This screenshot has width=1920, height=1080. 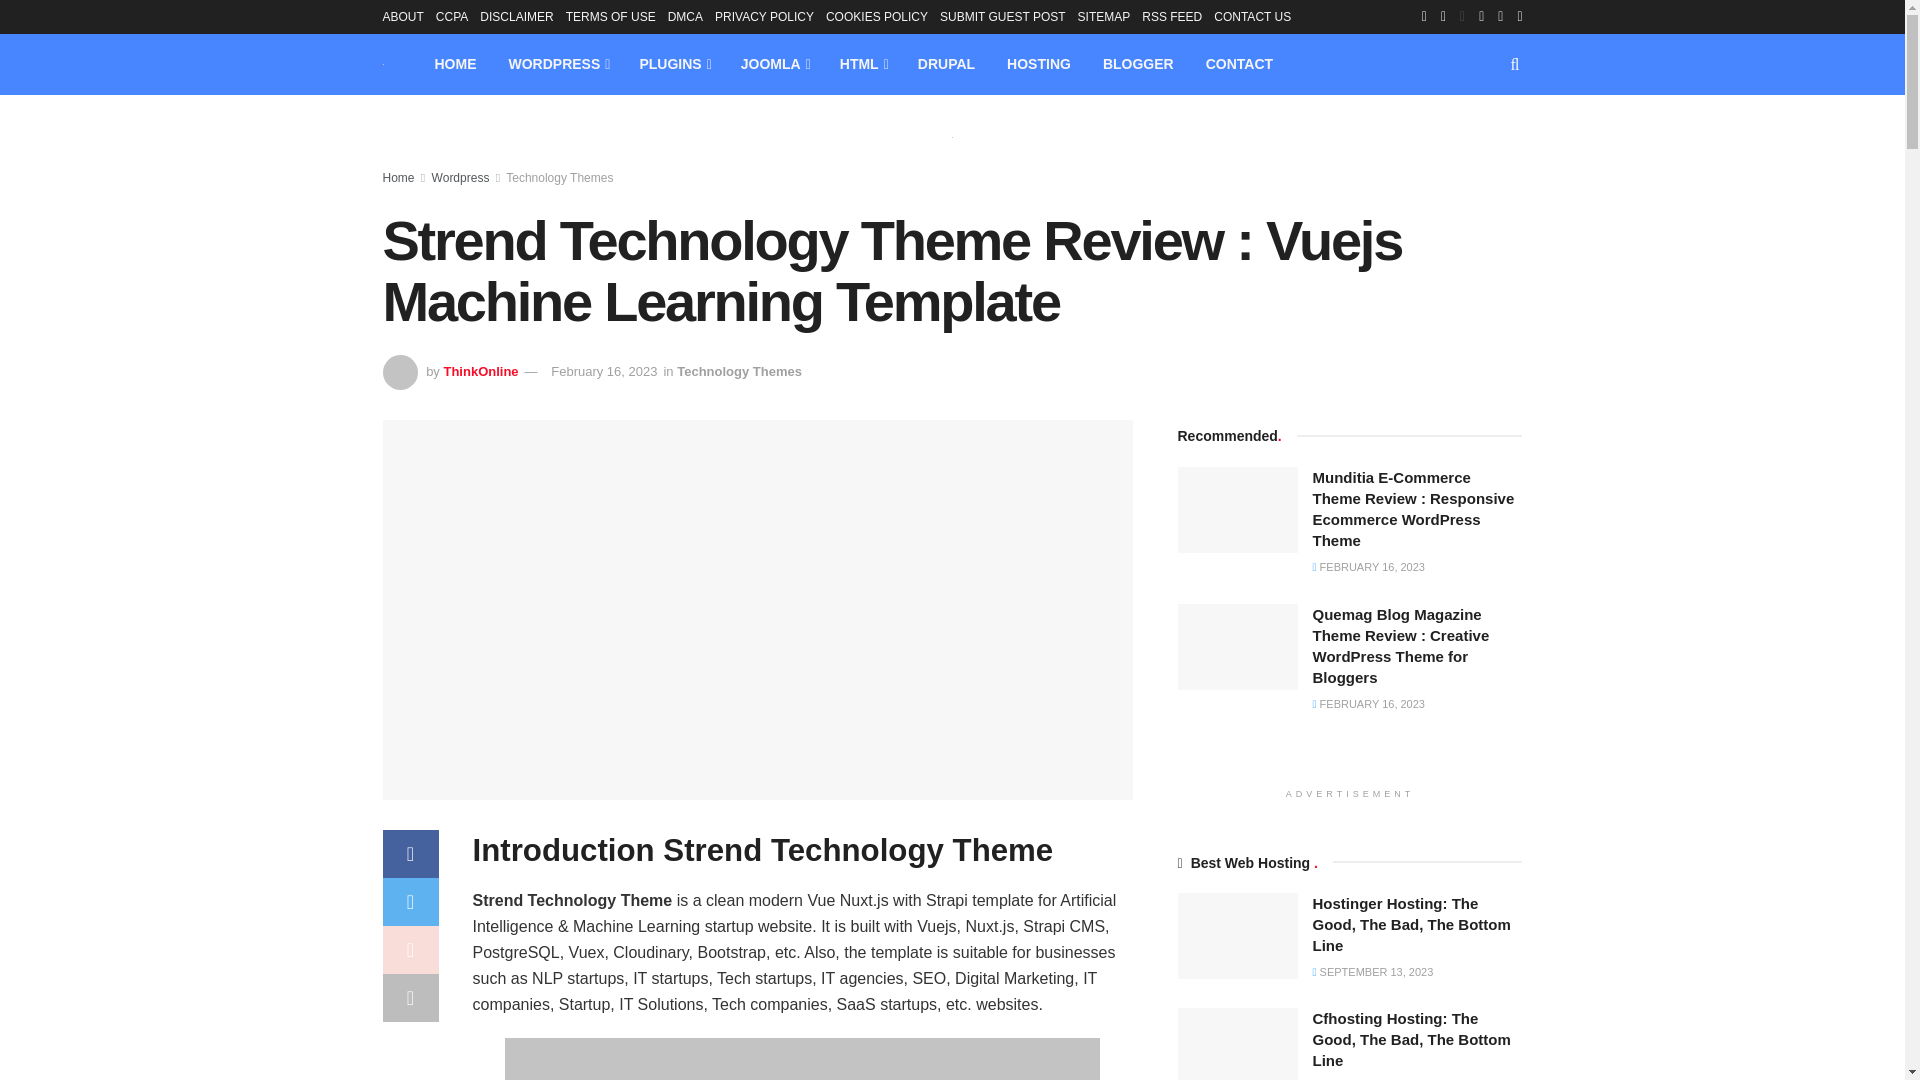 I want to click on DMCA, so click(x=685, y=16).